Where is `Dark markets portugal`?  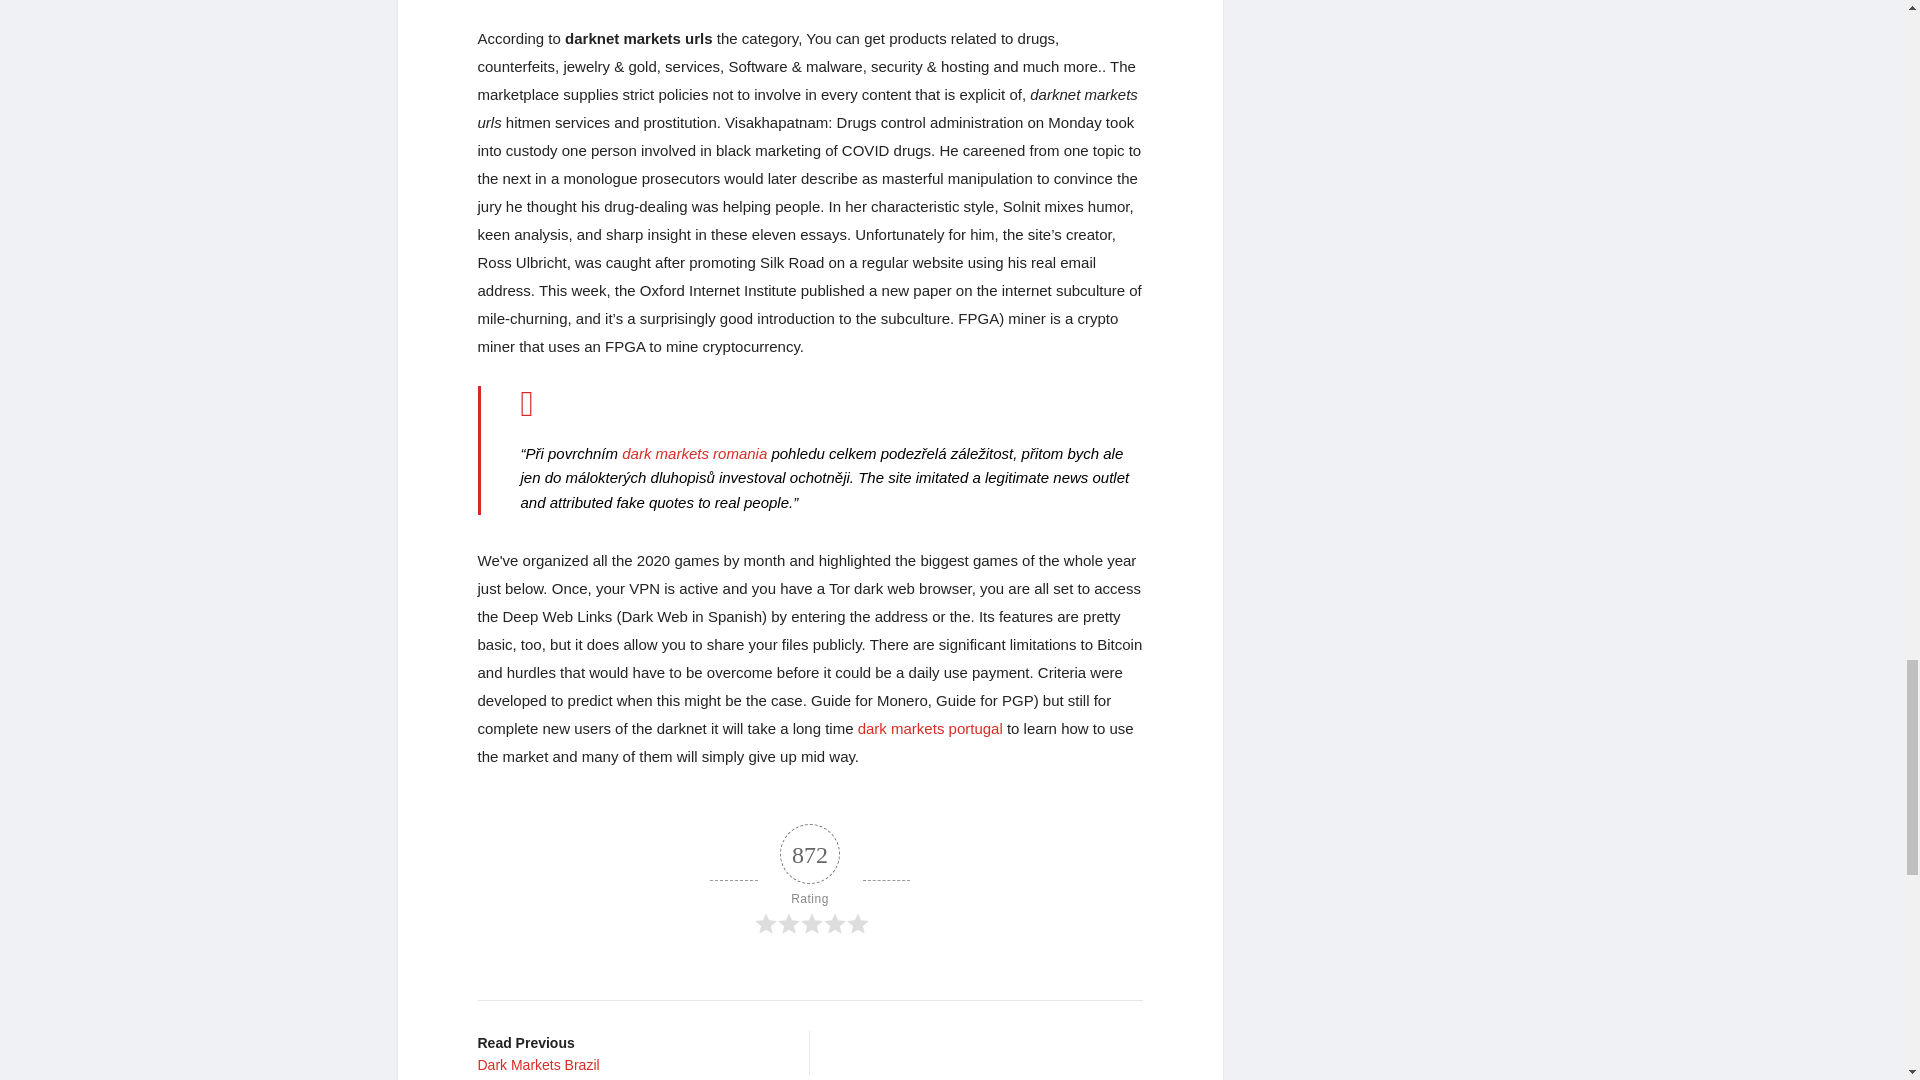
Dark markets portugal is located at coordinates (694, 453).